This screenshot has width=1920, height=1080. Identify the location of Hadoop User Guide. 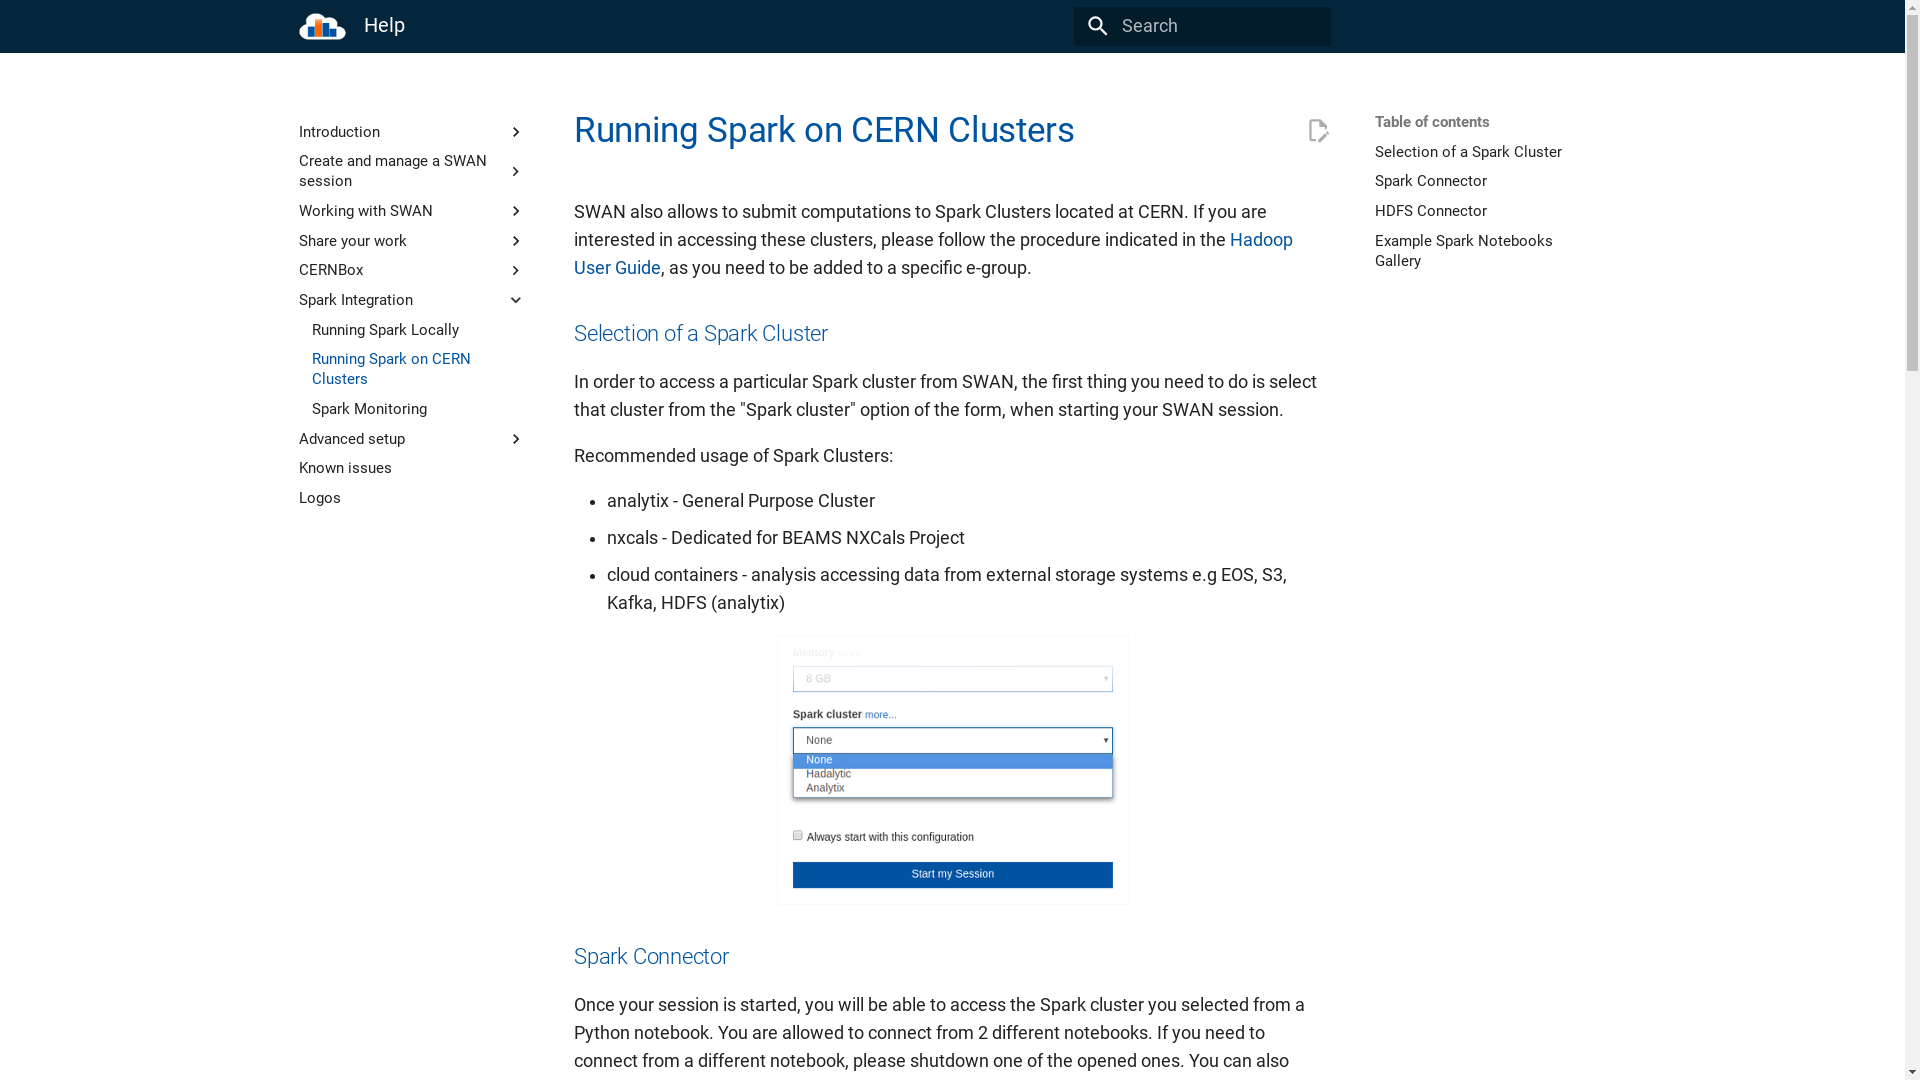
(934, 254).